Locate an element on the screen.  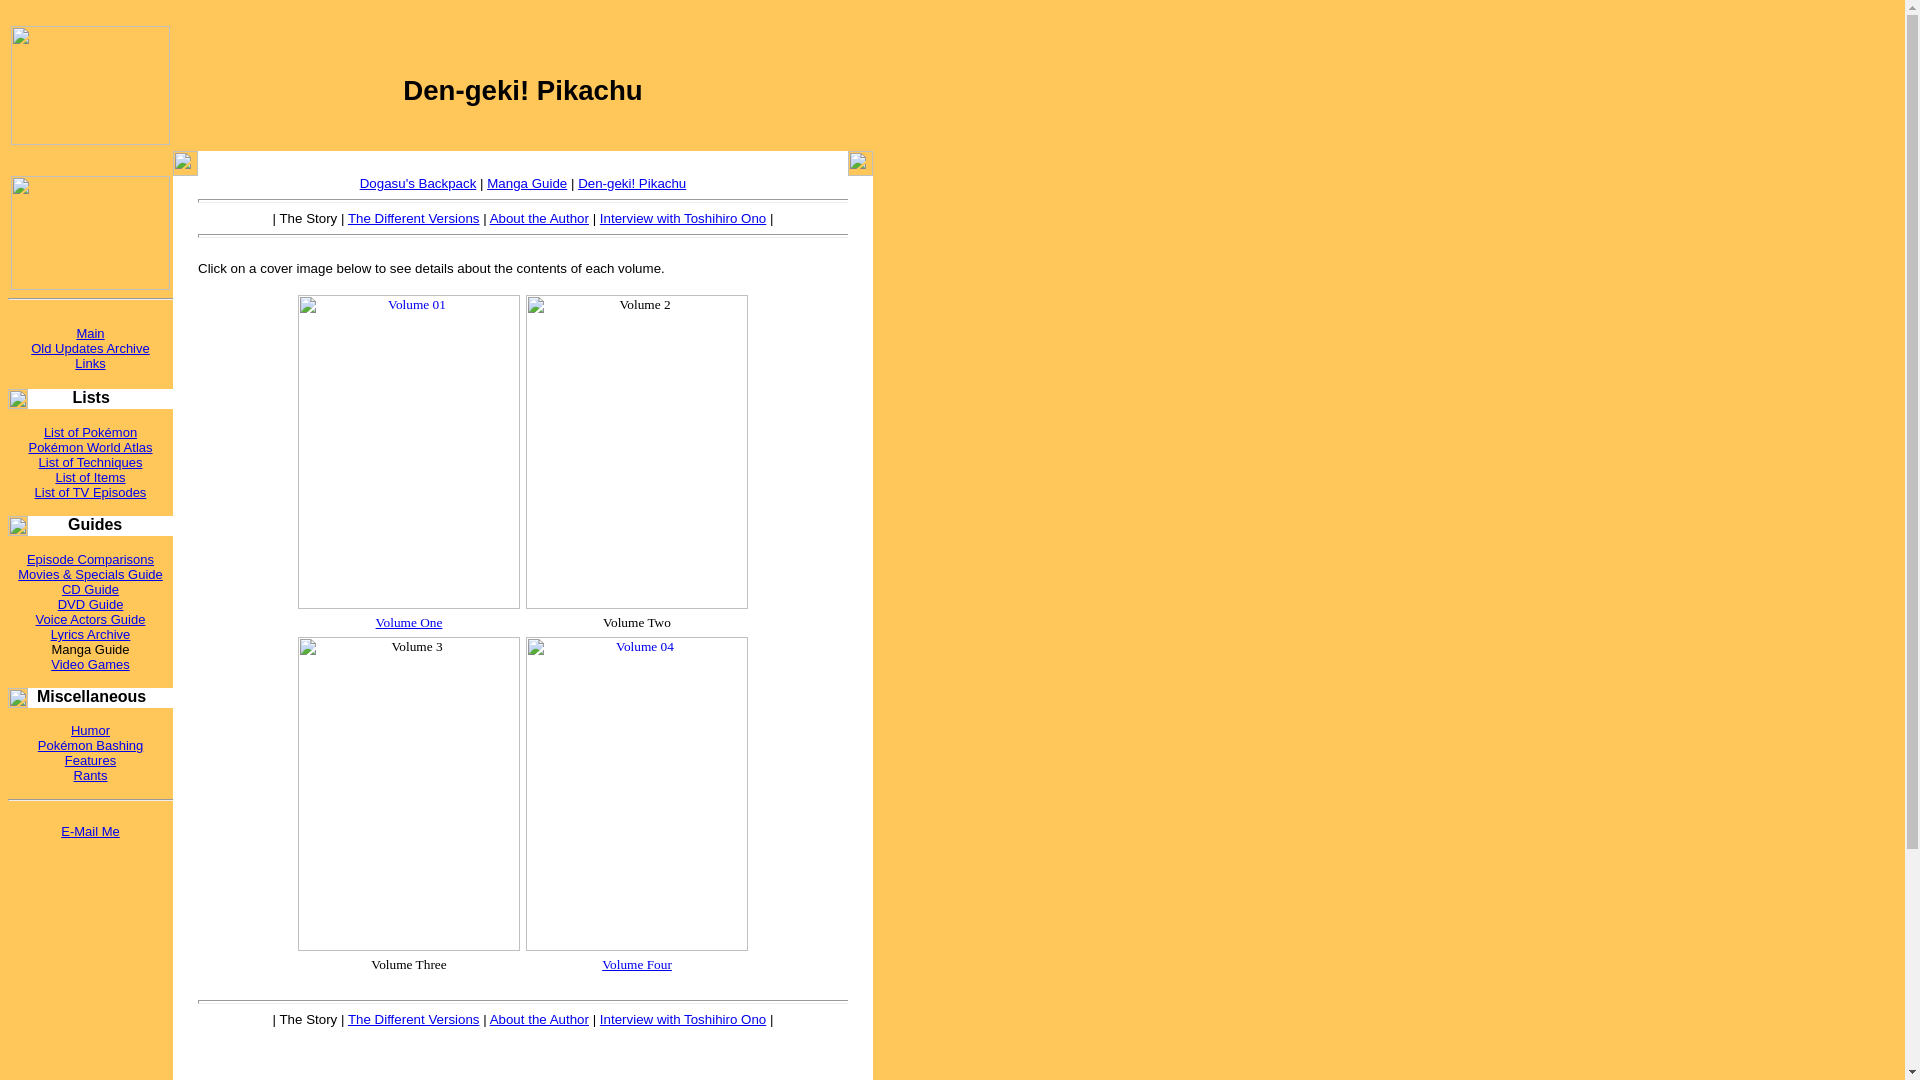
Main is located at coordinates (90, 334).